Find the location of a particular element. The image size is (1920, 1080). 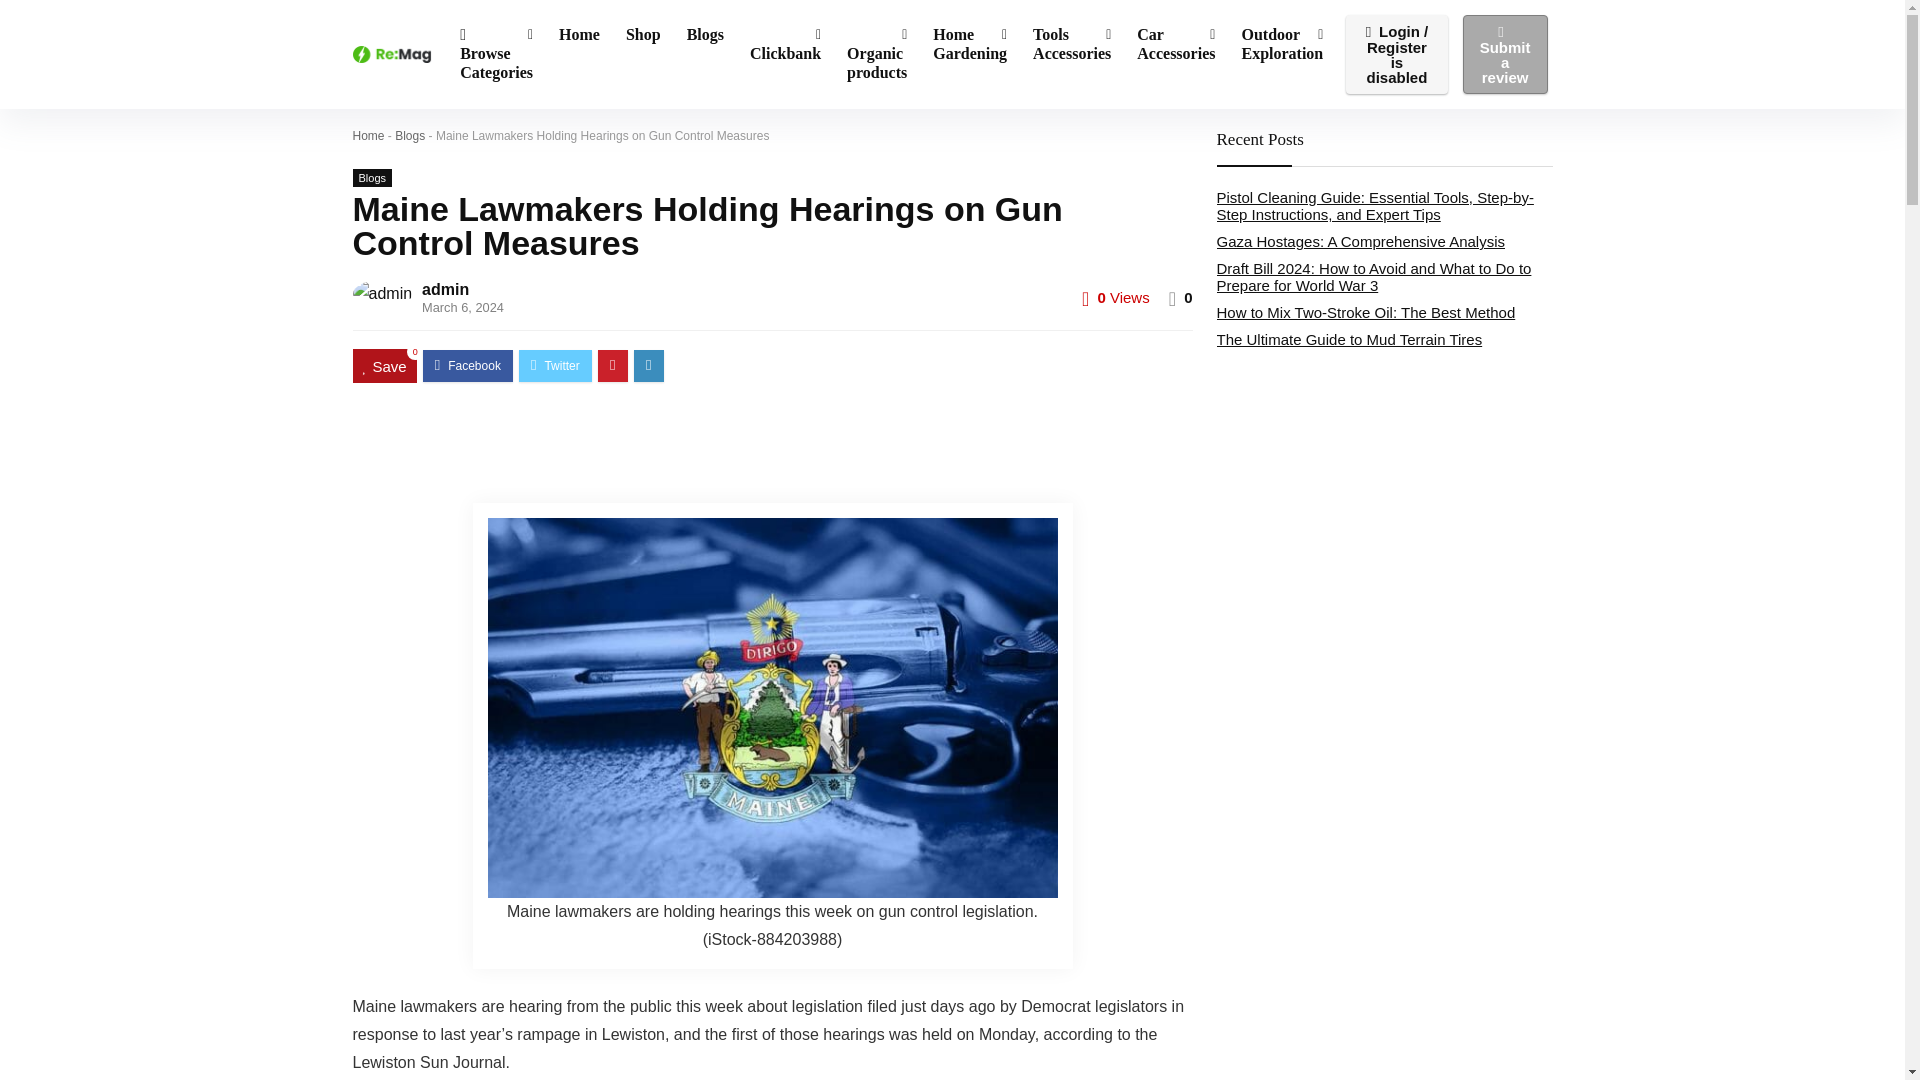

View all posts in Blogs is located at coordinates (371, 177).